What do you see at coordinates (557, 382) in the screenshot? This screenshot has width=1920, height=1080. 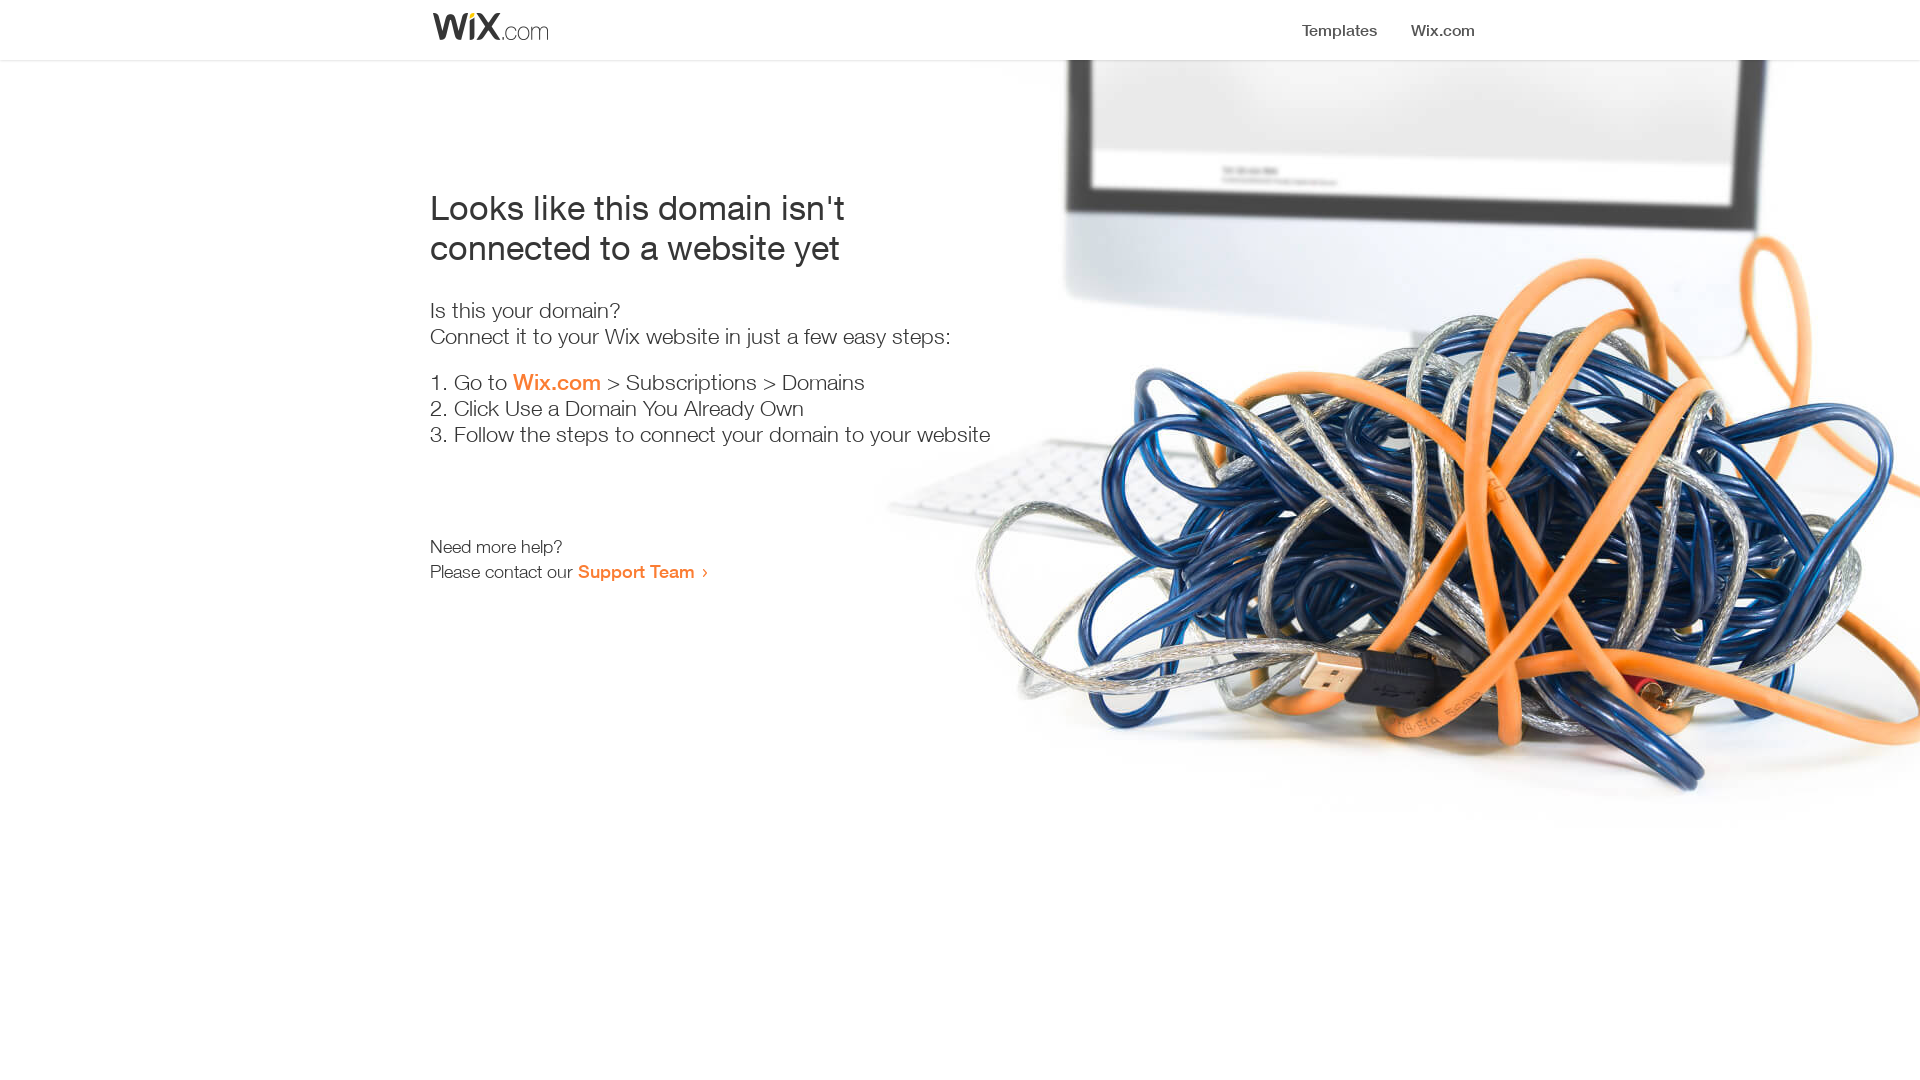 I see `Wix.com` at bounding box center [557, 382].